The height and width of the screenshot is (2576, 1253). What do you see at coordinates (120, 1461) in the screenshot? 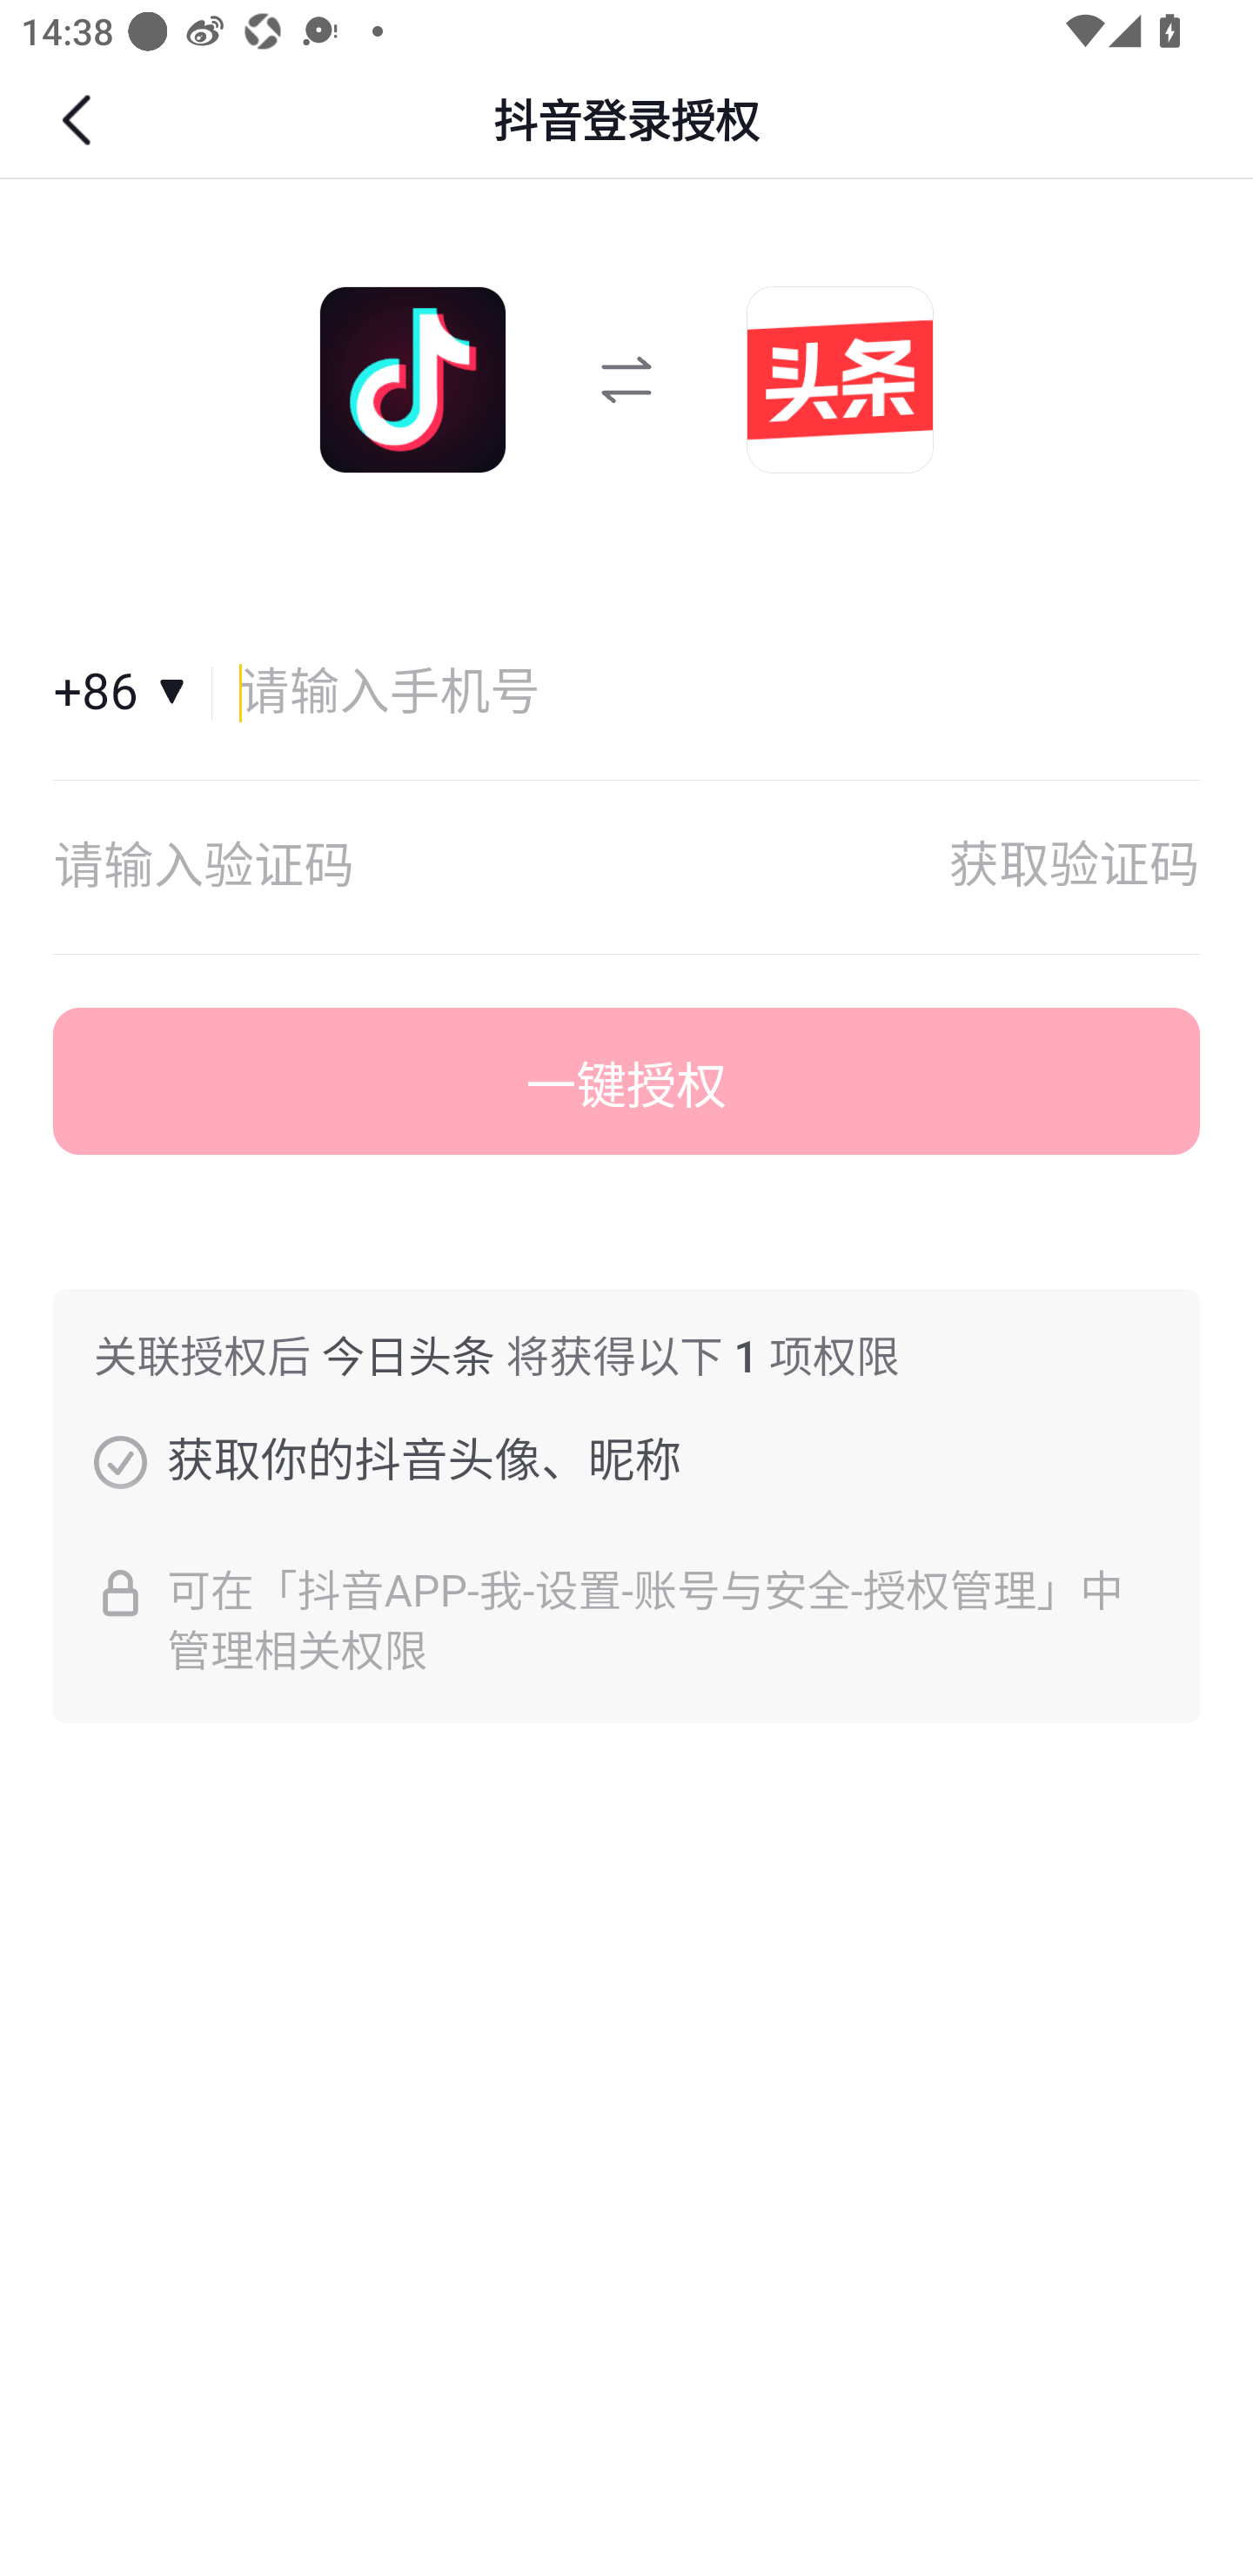
I see `获取你的抖音头像、昵称` at bounding box center [120, 1461].